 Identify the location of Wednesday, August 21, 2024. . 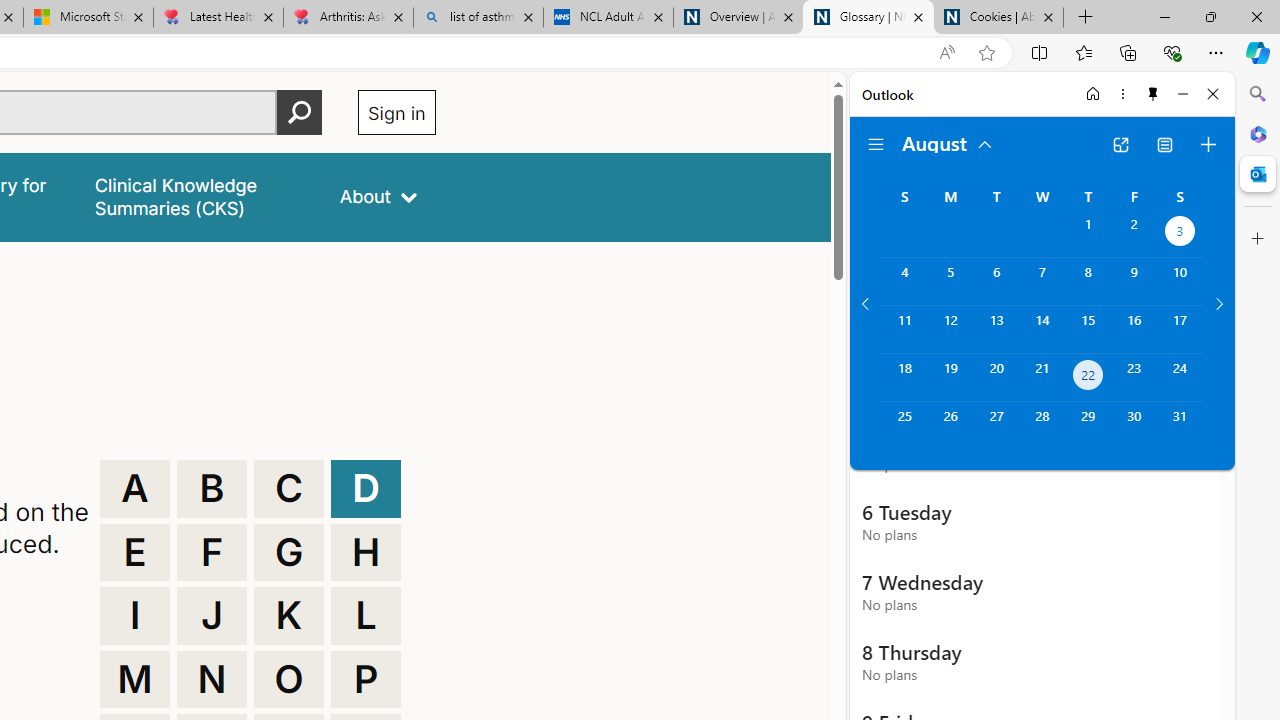
(1042, 378).